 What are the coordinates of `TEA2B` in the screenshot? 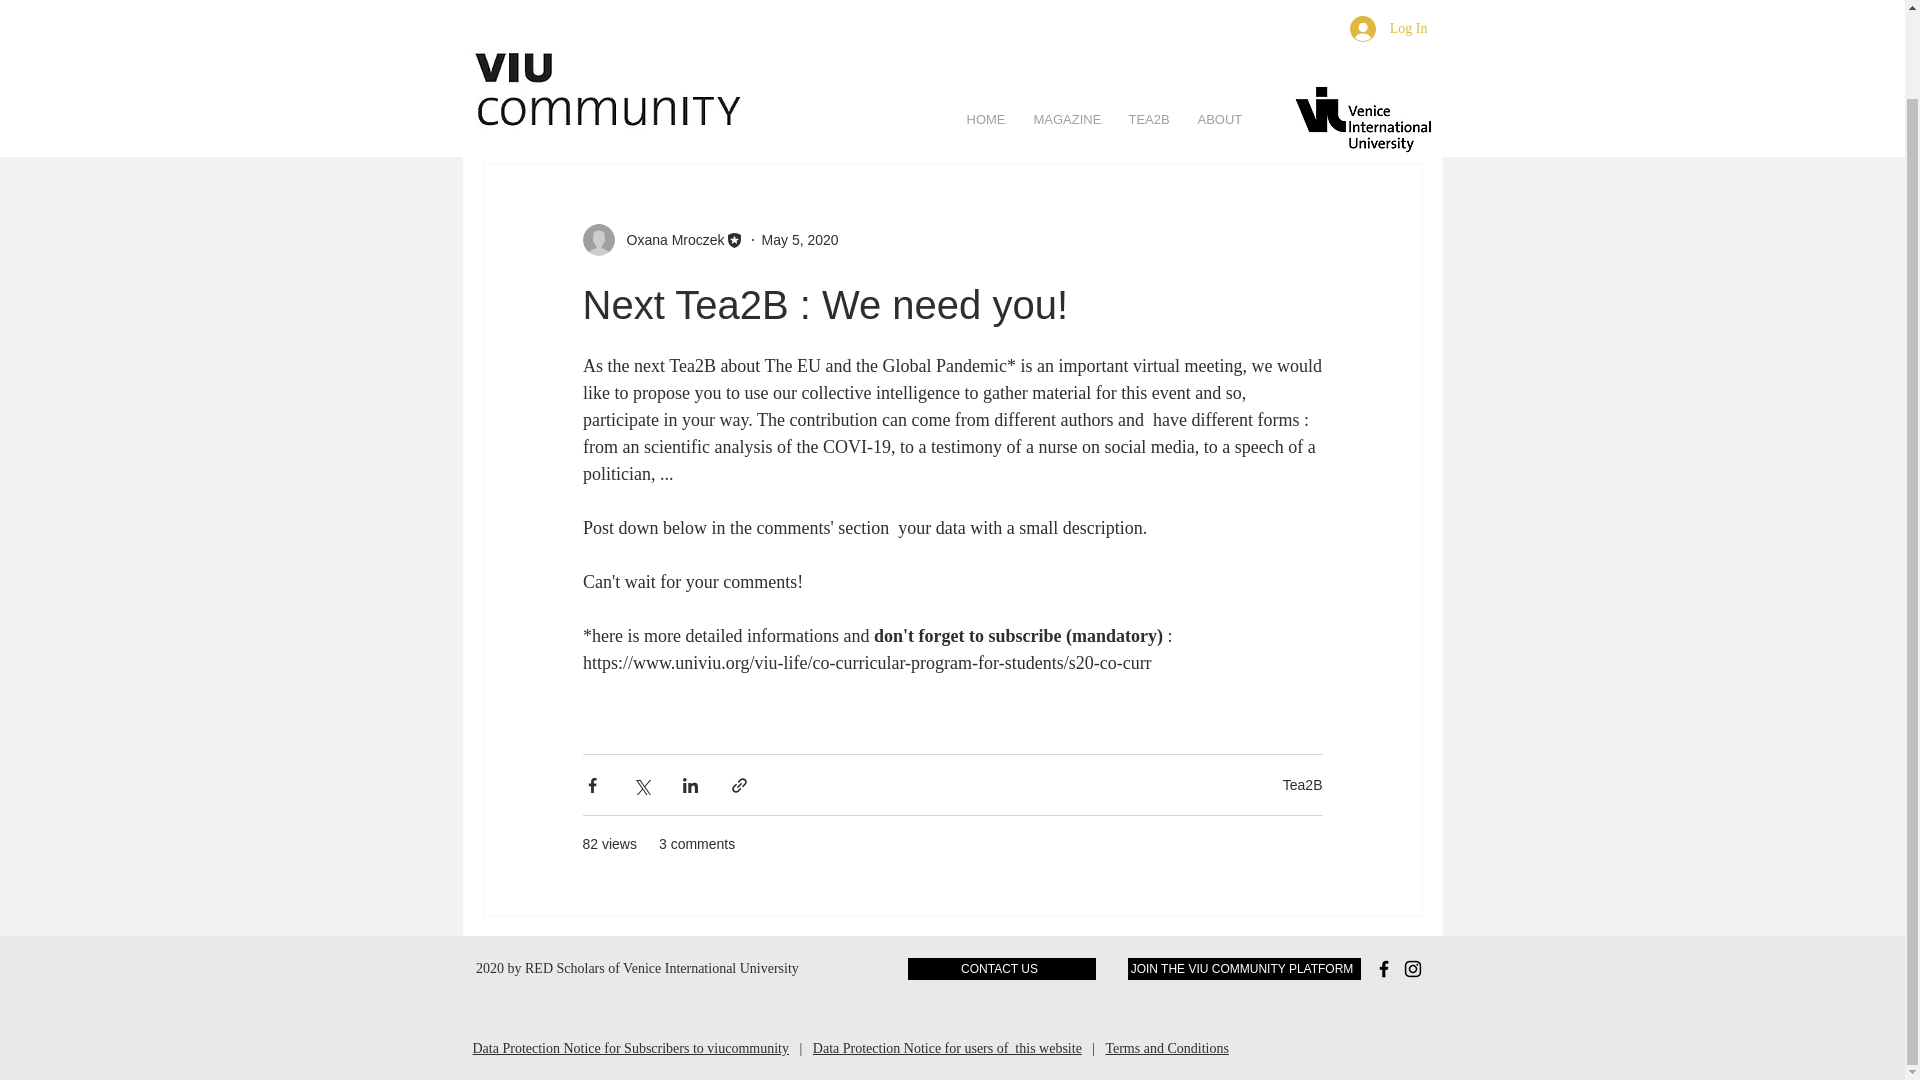 It's located at (1148, 24).